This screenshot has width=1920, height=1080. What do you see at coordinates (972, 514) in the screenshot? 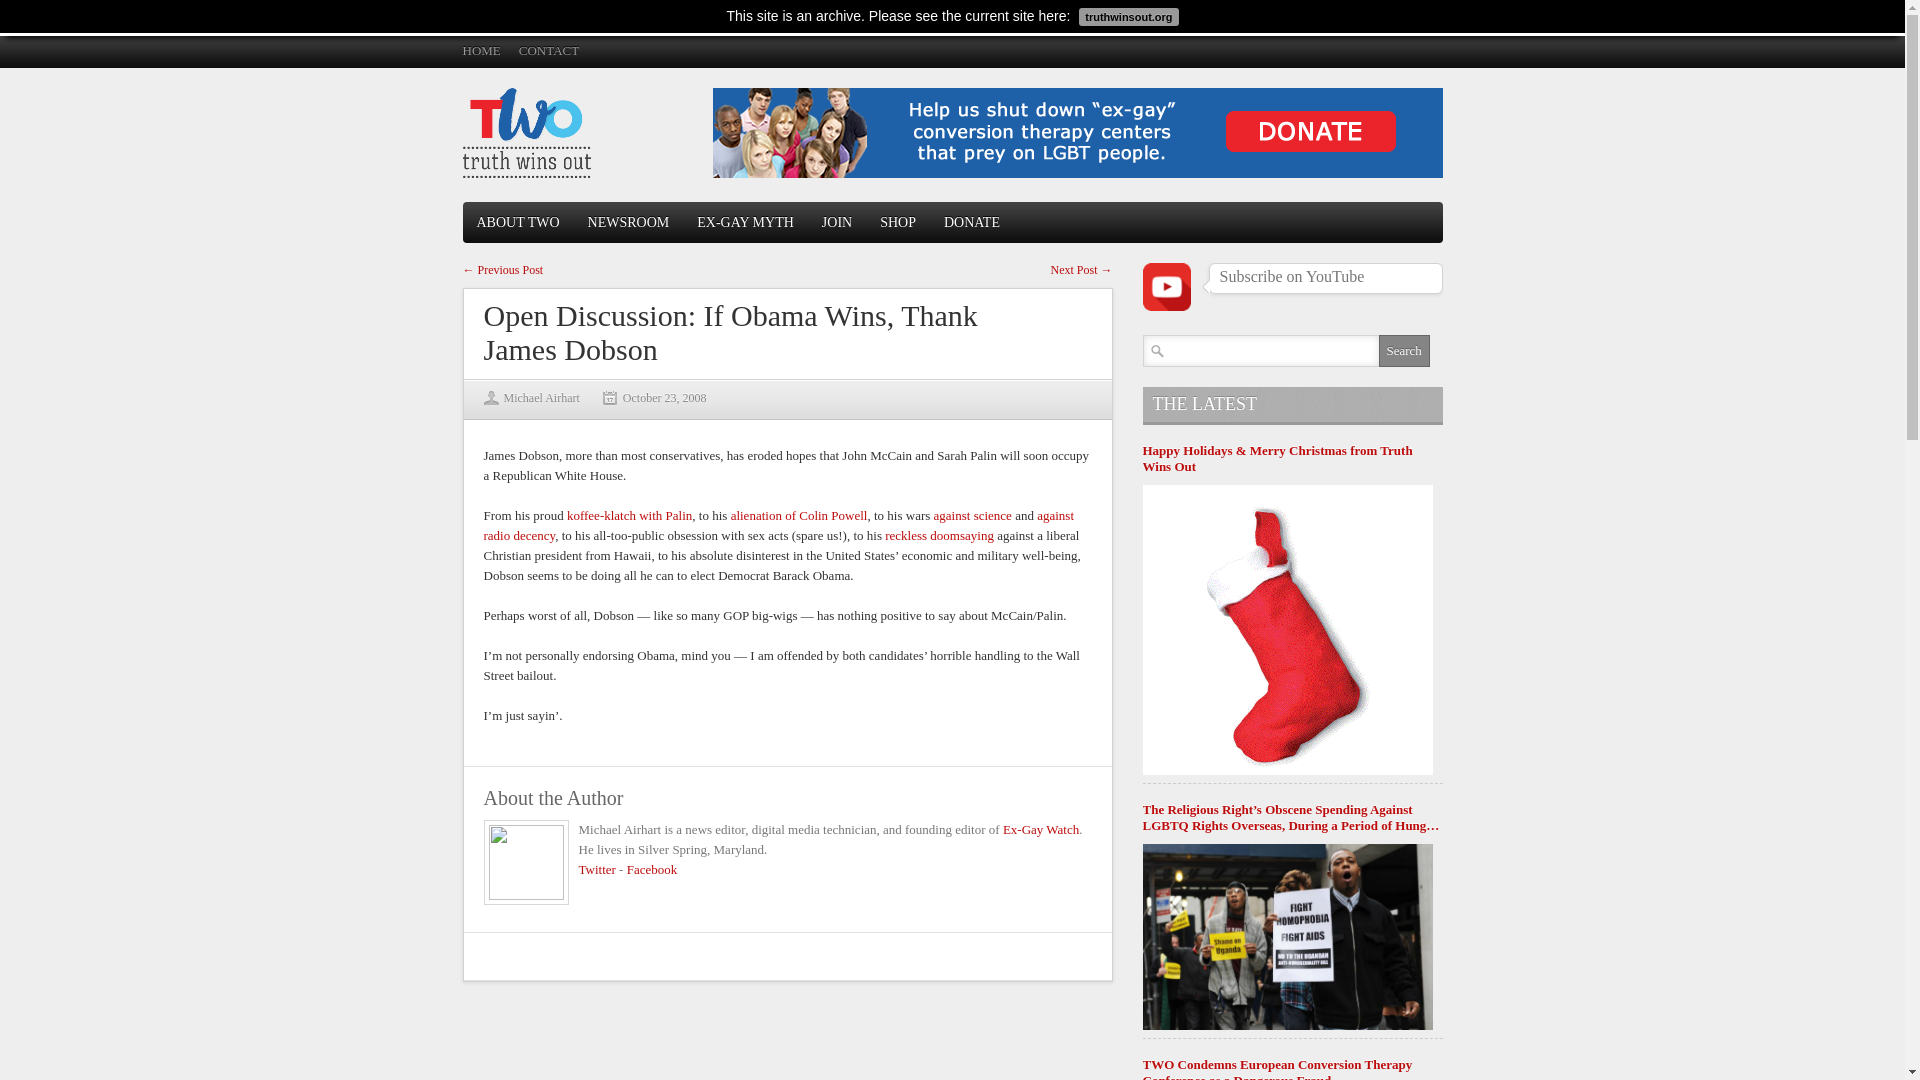
I see `against science` at bounding box center [972, 514].